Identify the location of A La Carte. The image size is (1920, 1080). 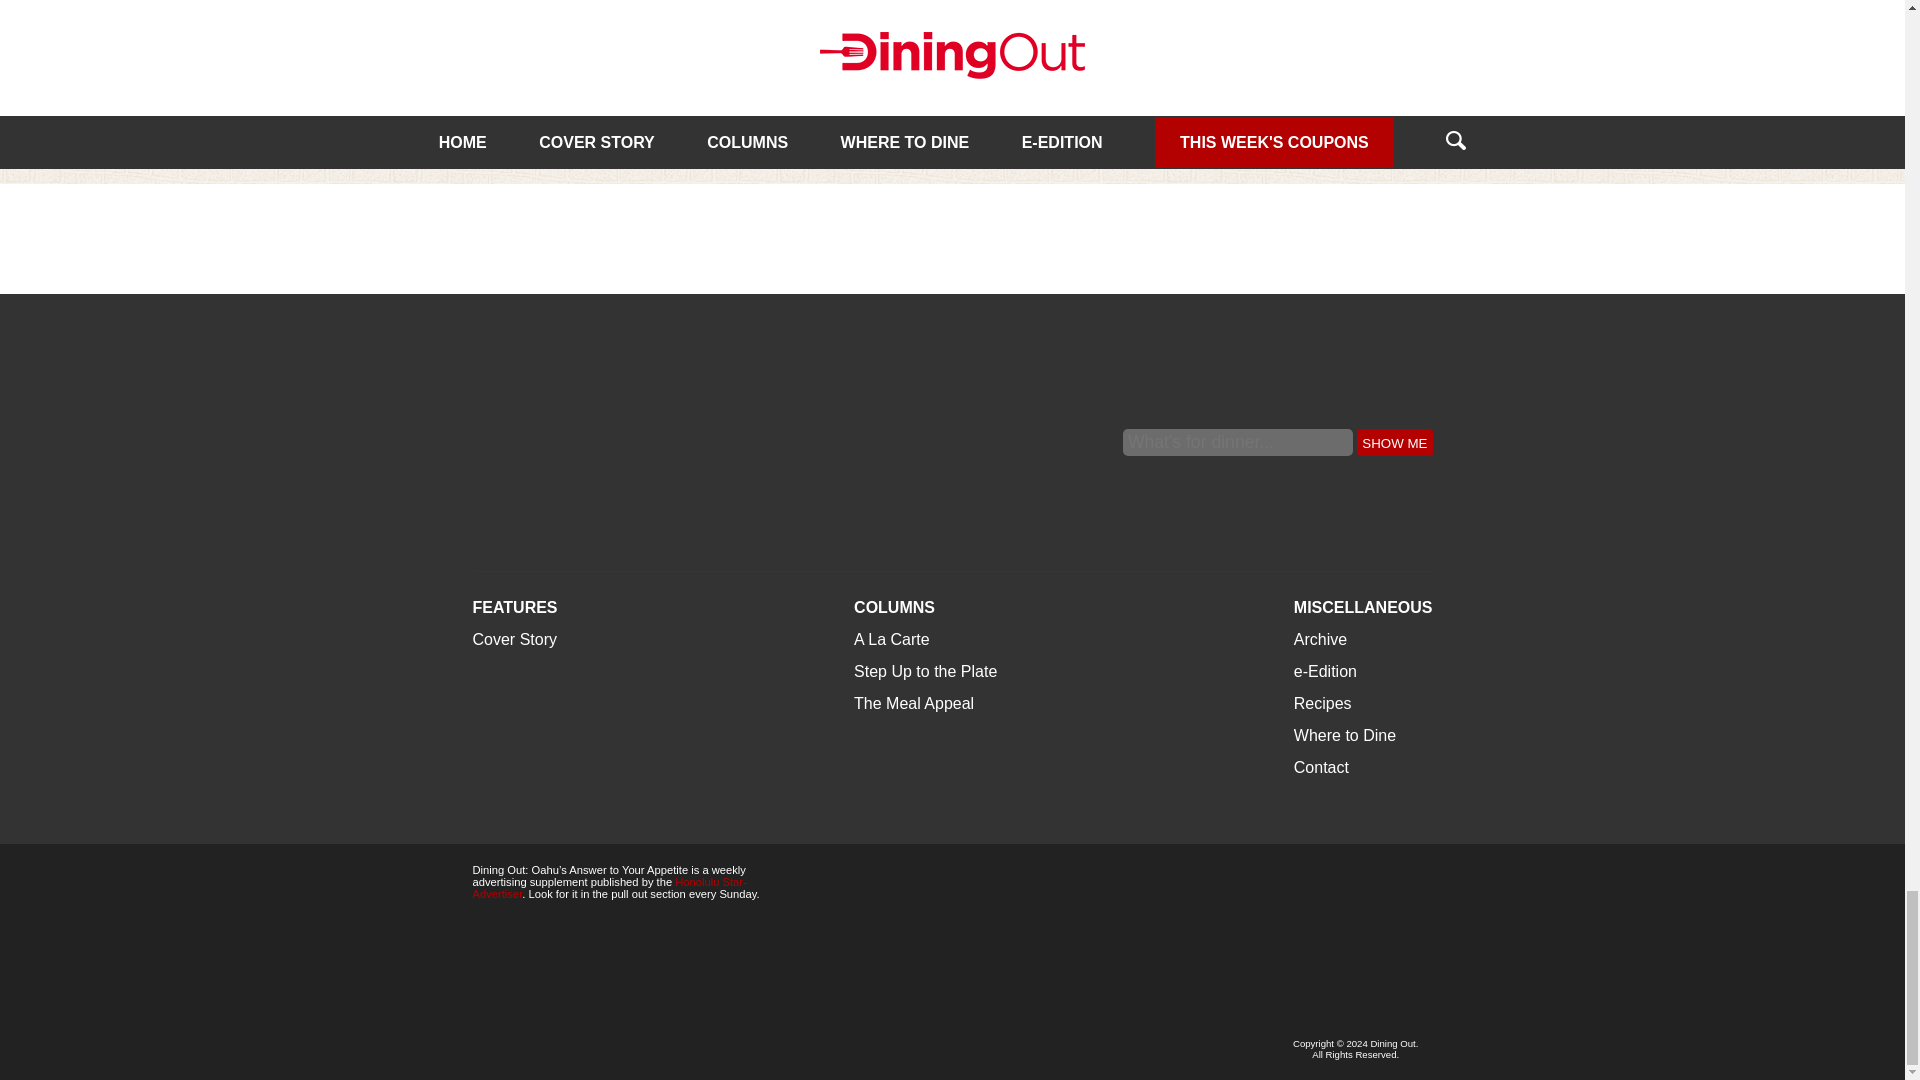
(846, 50).